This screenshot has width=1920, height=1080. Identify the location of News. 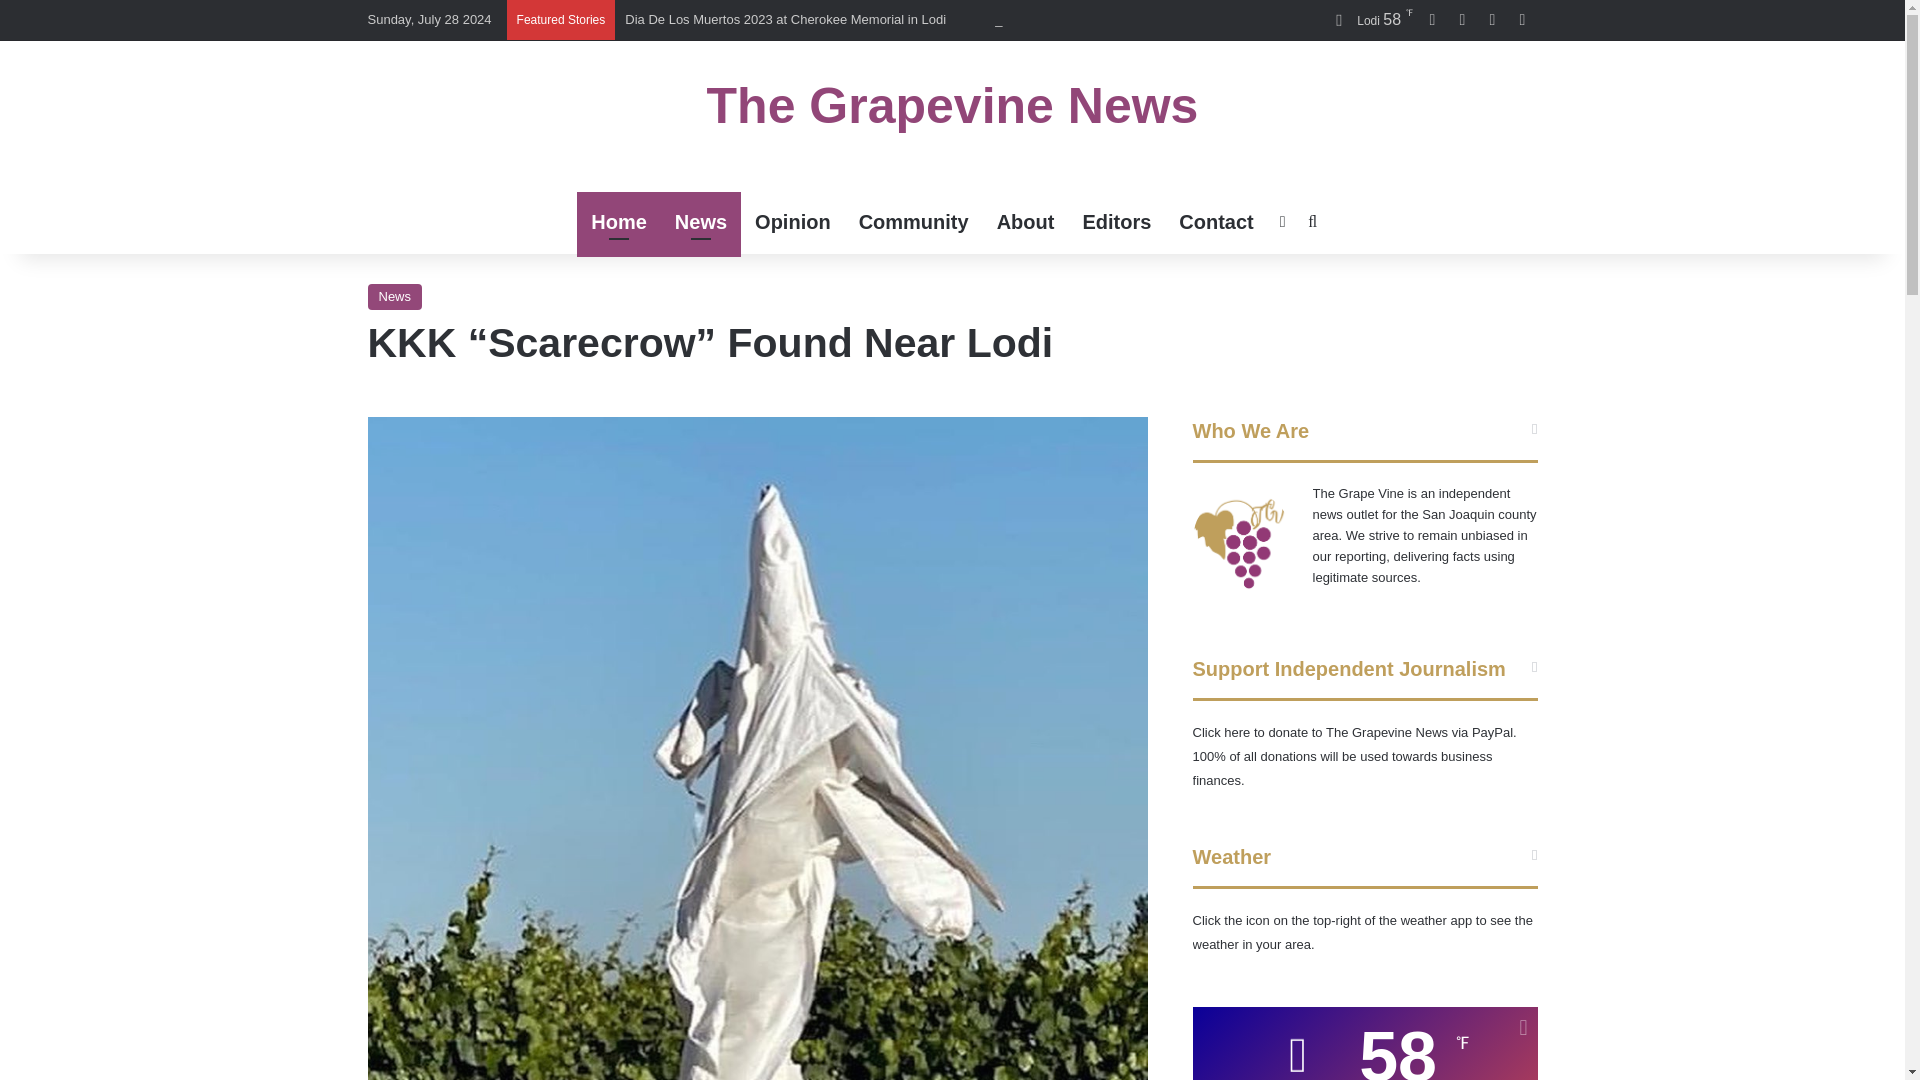
(395, 296).